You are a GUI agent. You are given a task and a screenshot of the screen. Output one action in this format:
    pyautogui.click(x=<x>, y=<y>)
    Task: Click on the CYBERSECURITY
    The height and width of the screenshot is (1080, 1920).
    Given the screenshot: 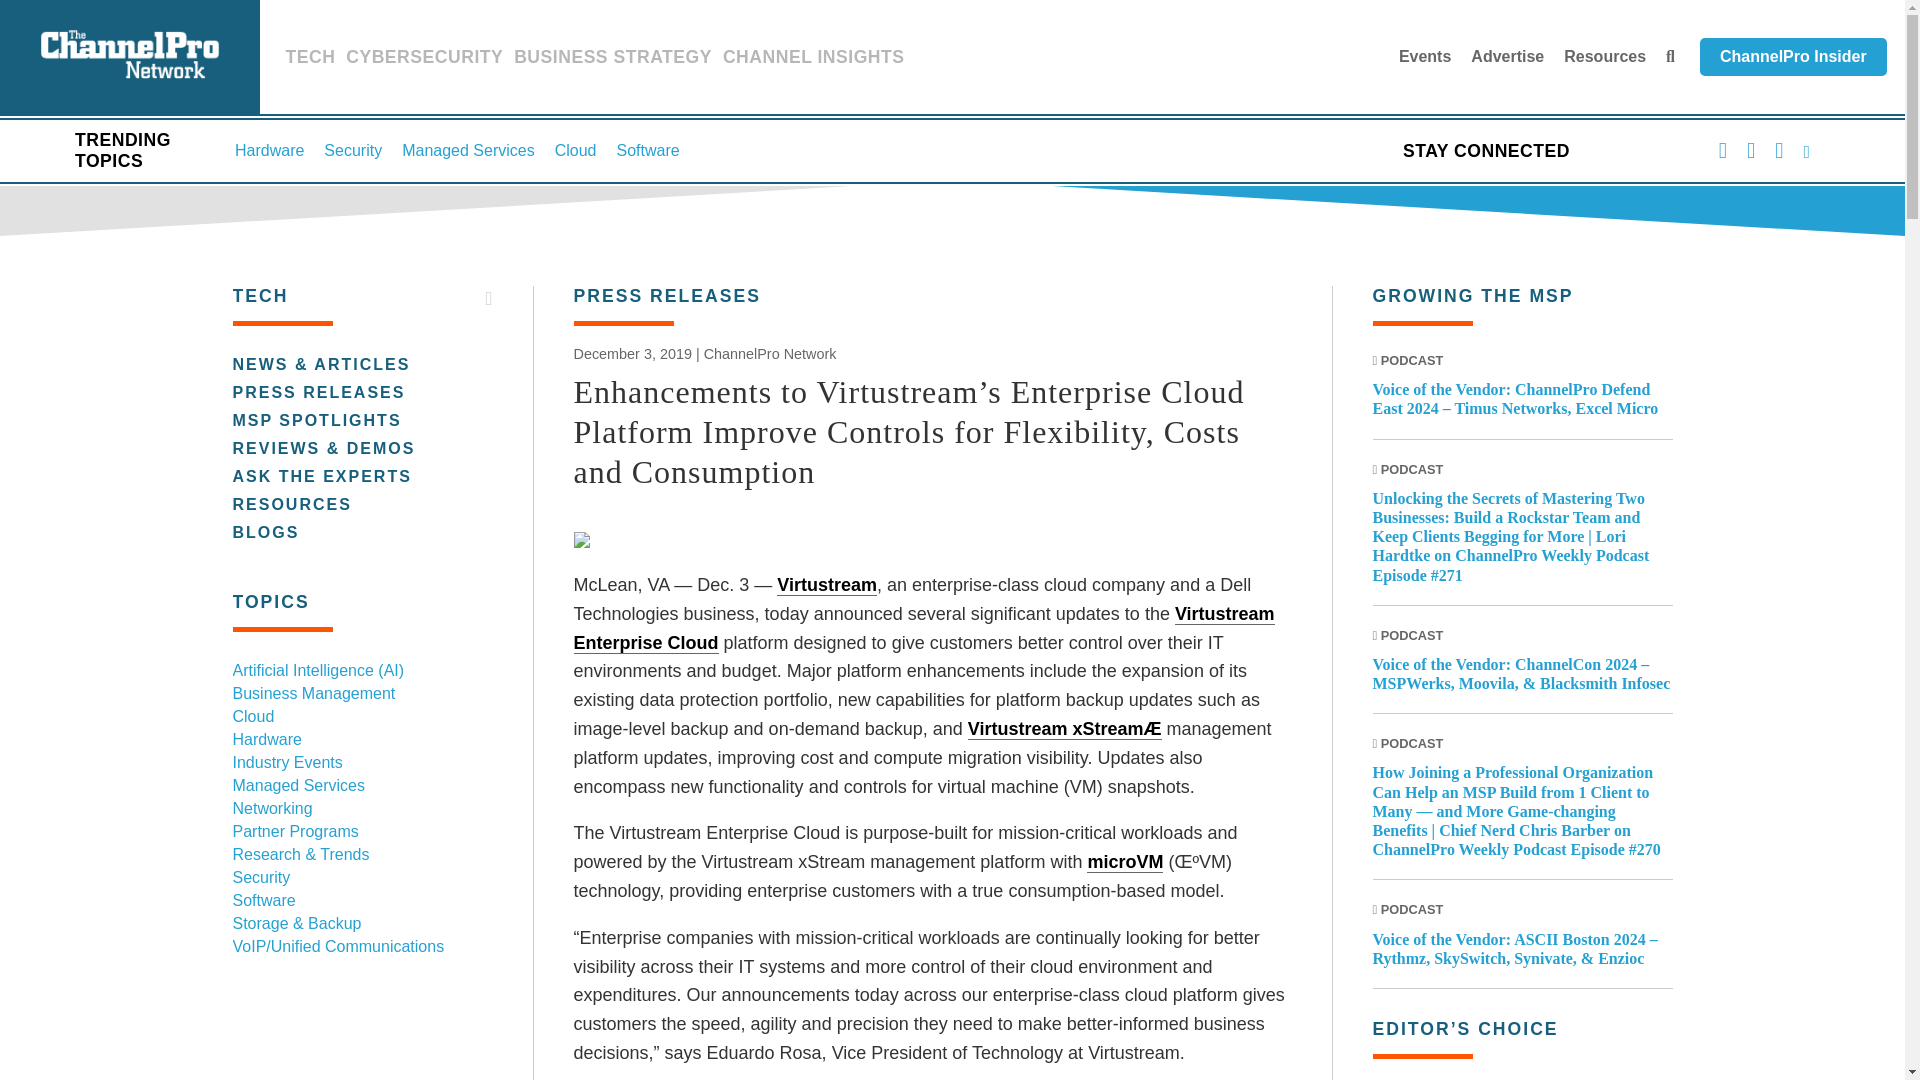 What is the action you would take?
    pyautogui.click(x=424, y=60)
    